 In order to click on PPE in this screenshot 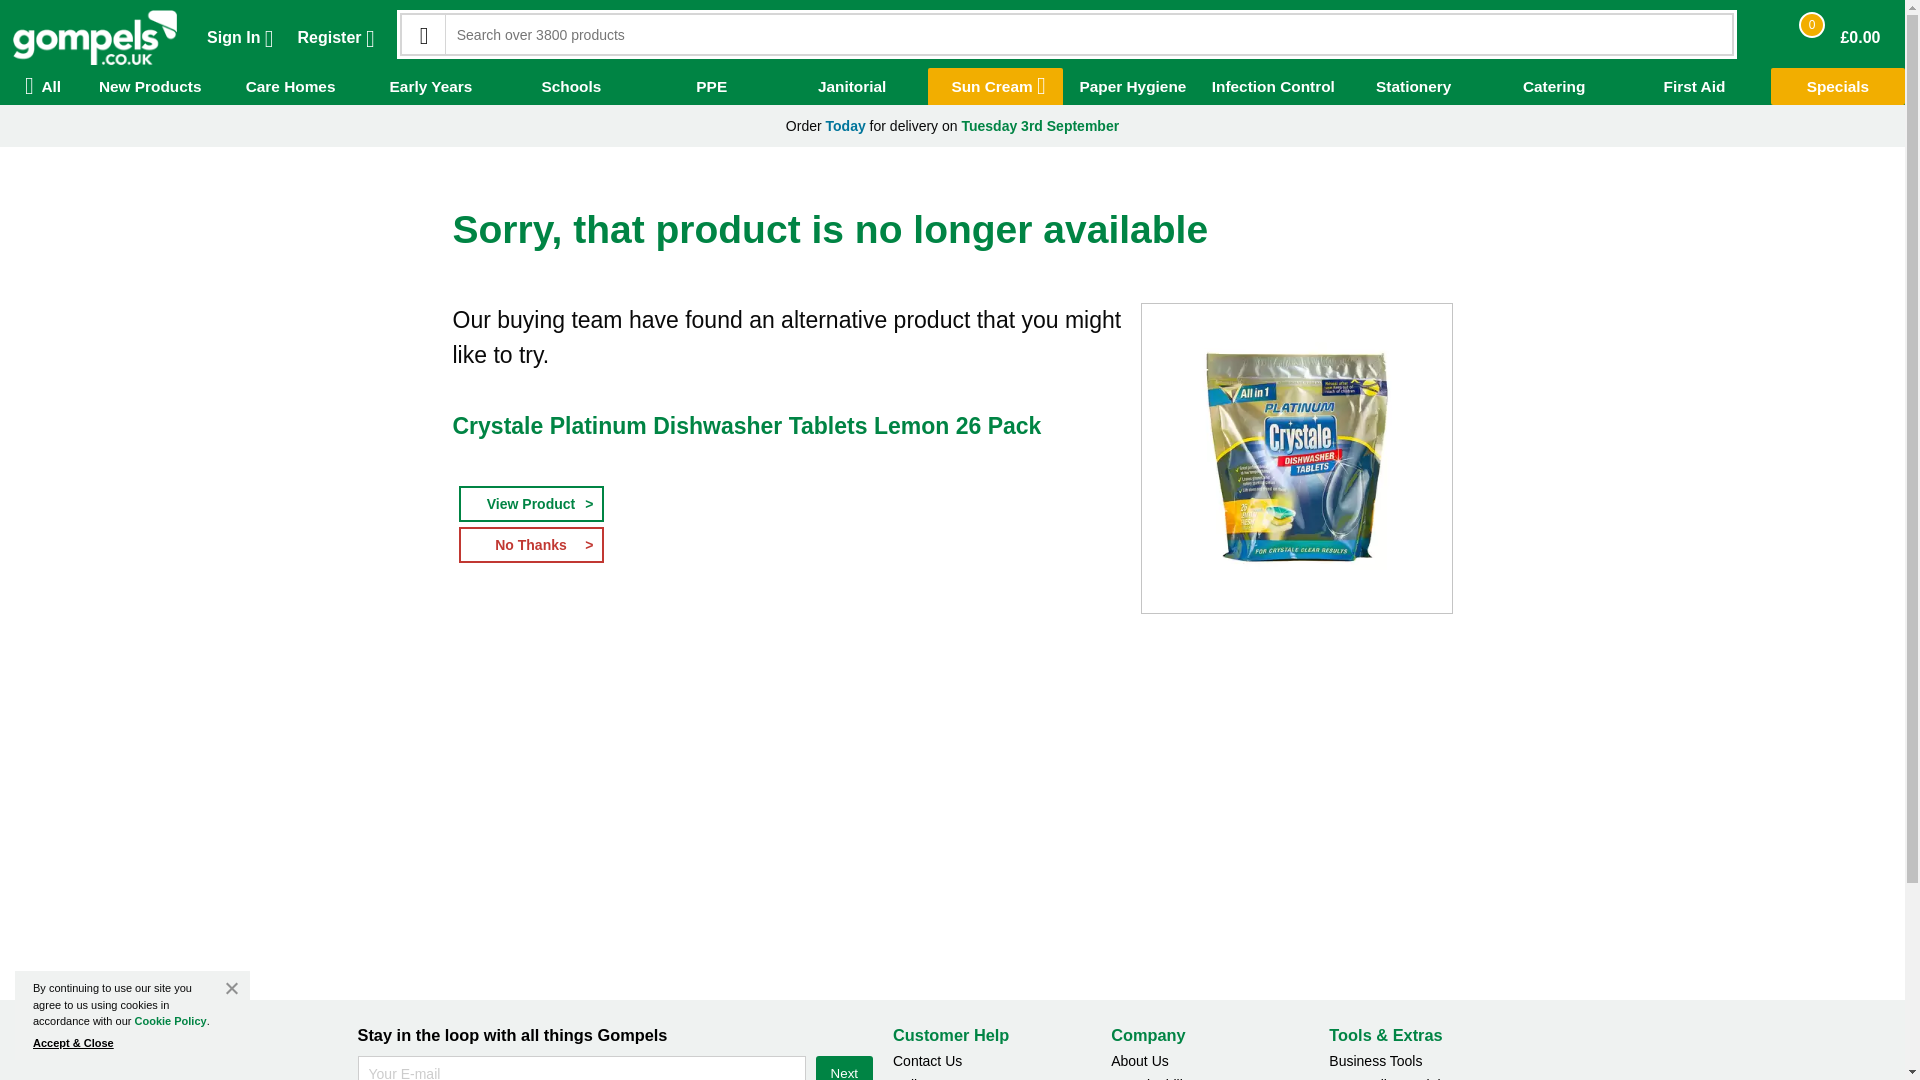, I will do `click(711, 86)`.